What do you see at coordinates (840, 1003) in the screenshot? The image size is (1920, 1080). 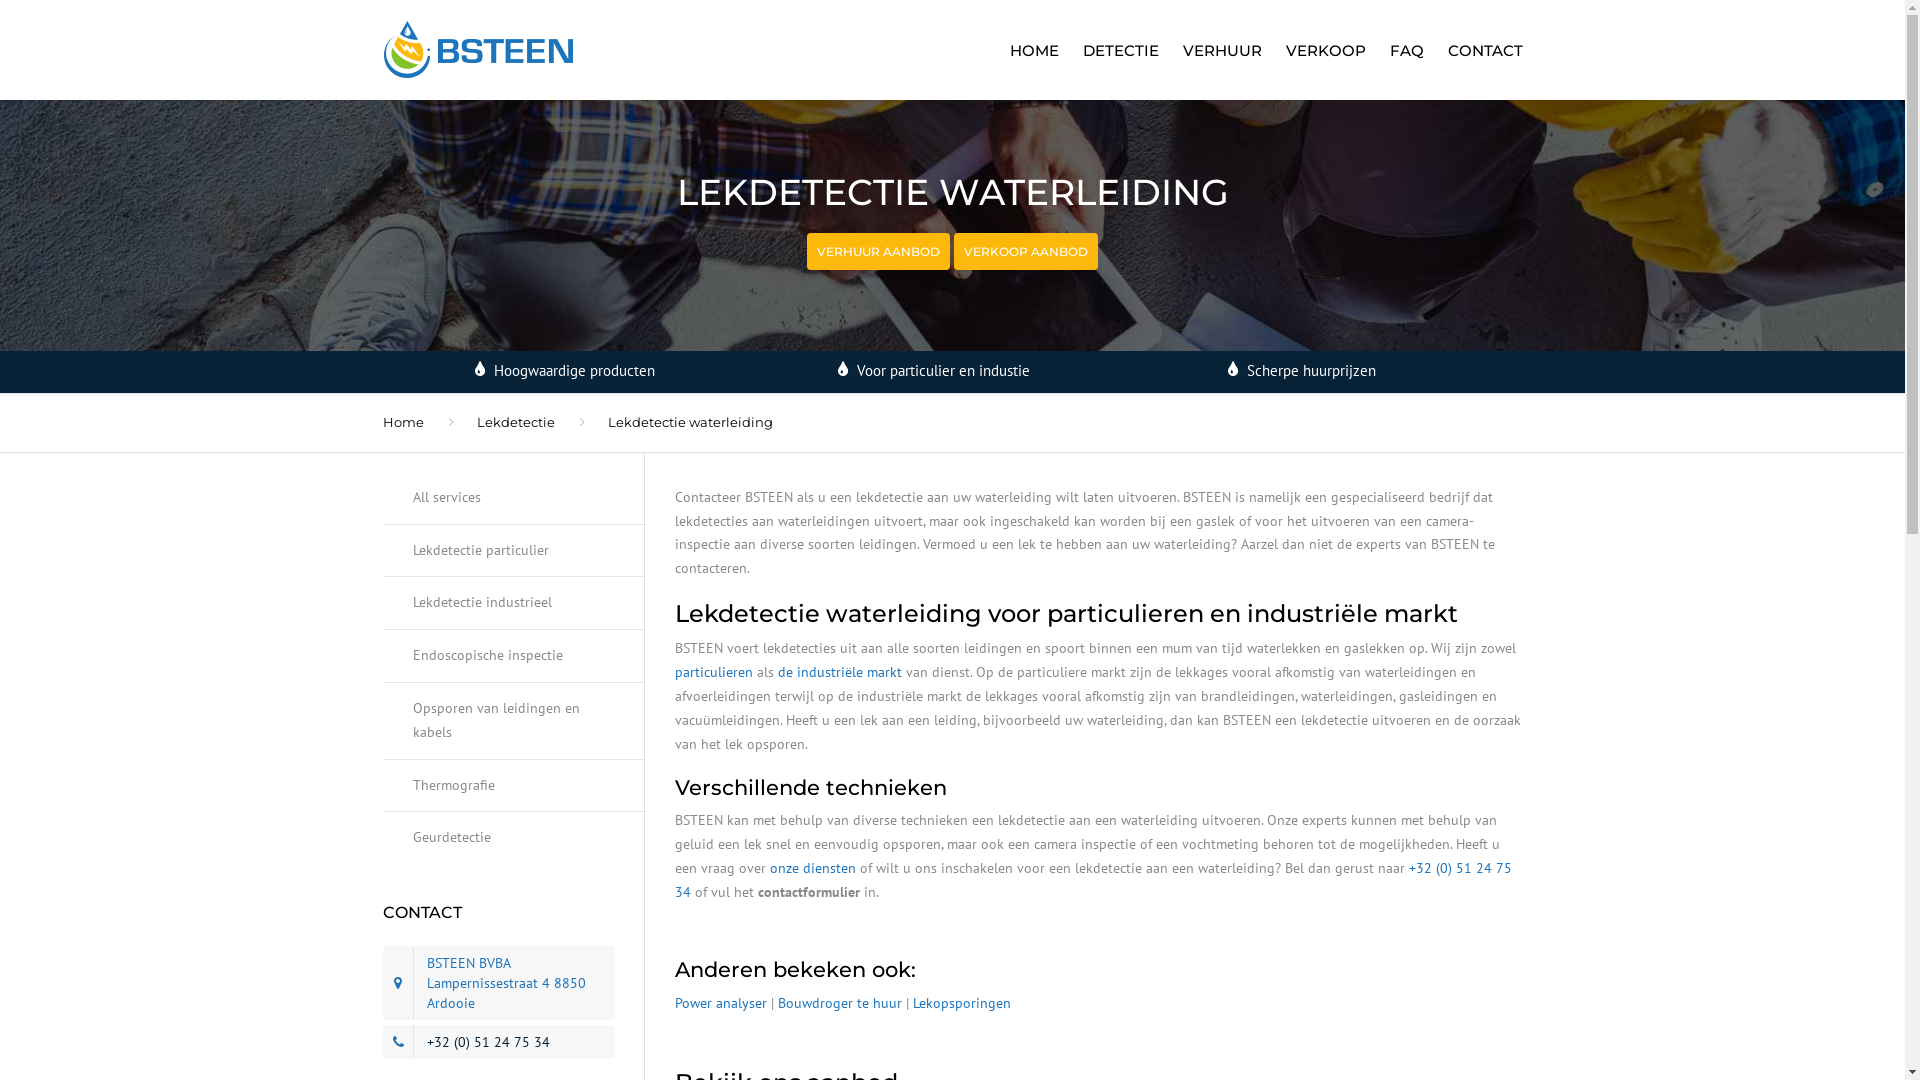 I see `Bouwdroger te huur` at bounding box center [840, 1003].